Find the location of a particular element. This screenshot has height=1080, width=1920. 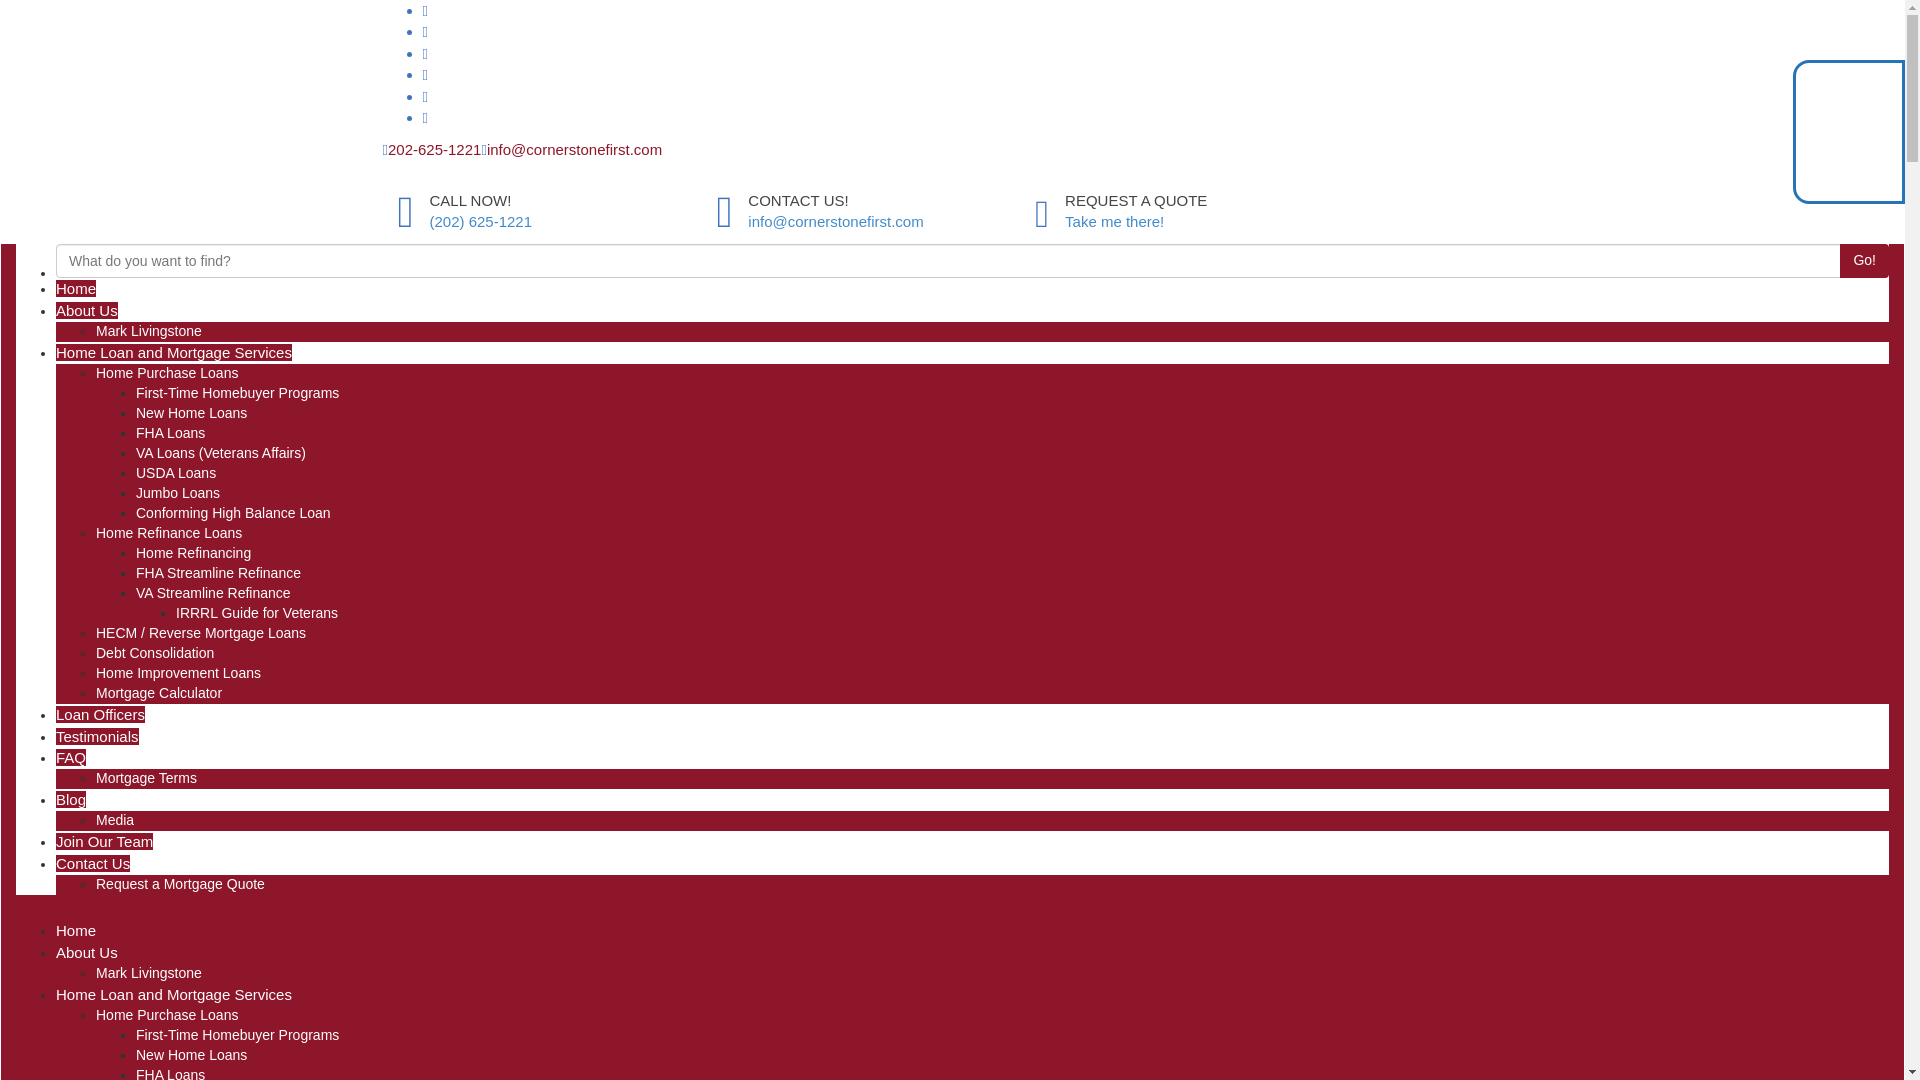

New Home Loans is located at coordinates (192, 413).